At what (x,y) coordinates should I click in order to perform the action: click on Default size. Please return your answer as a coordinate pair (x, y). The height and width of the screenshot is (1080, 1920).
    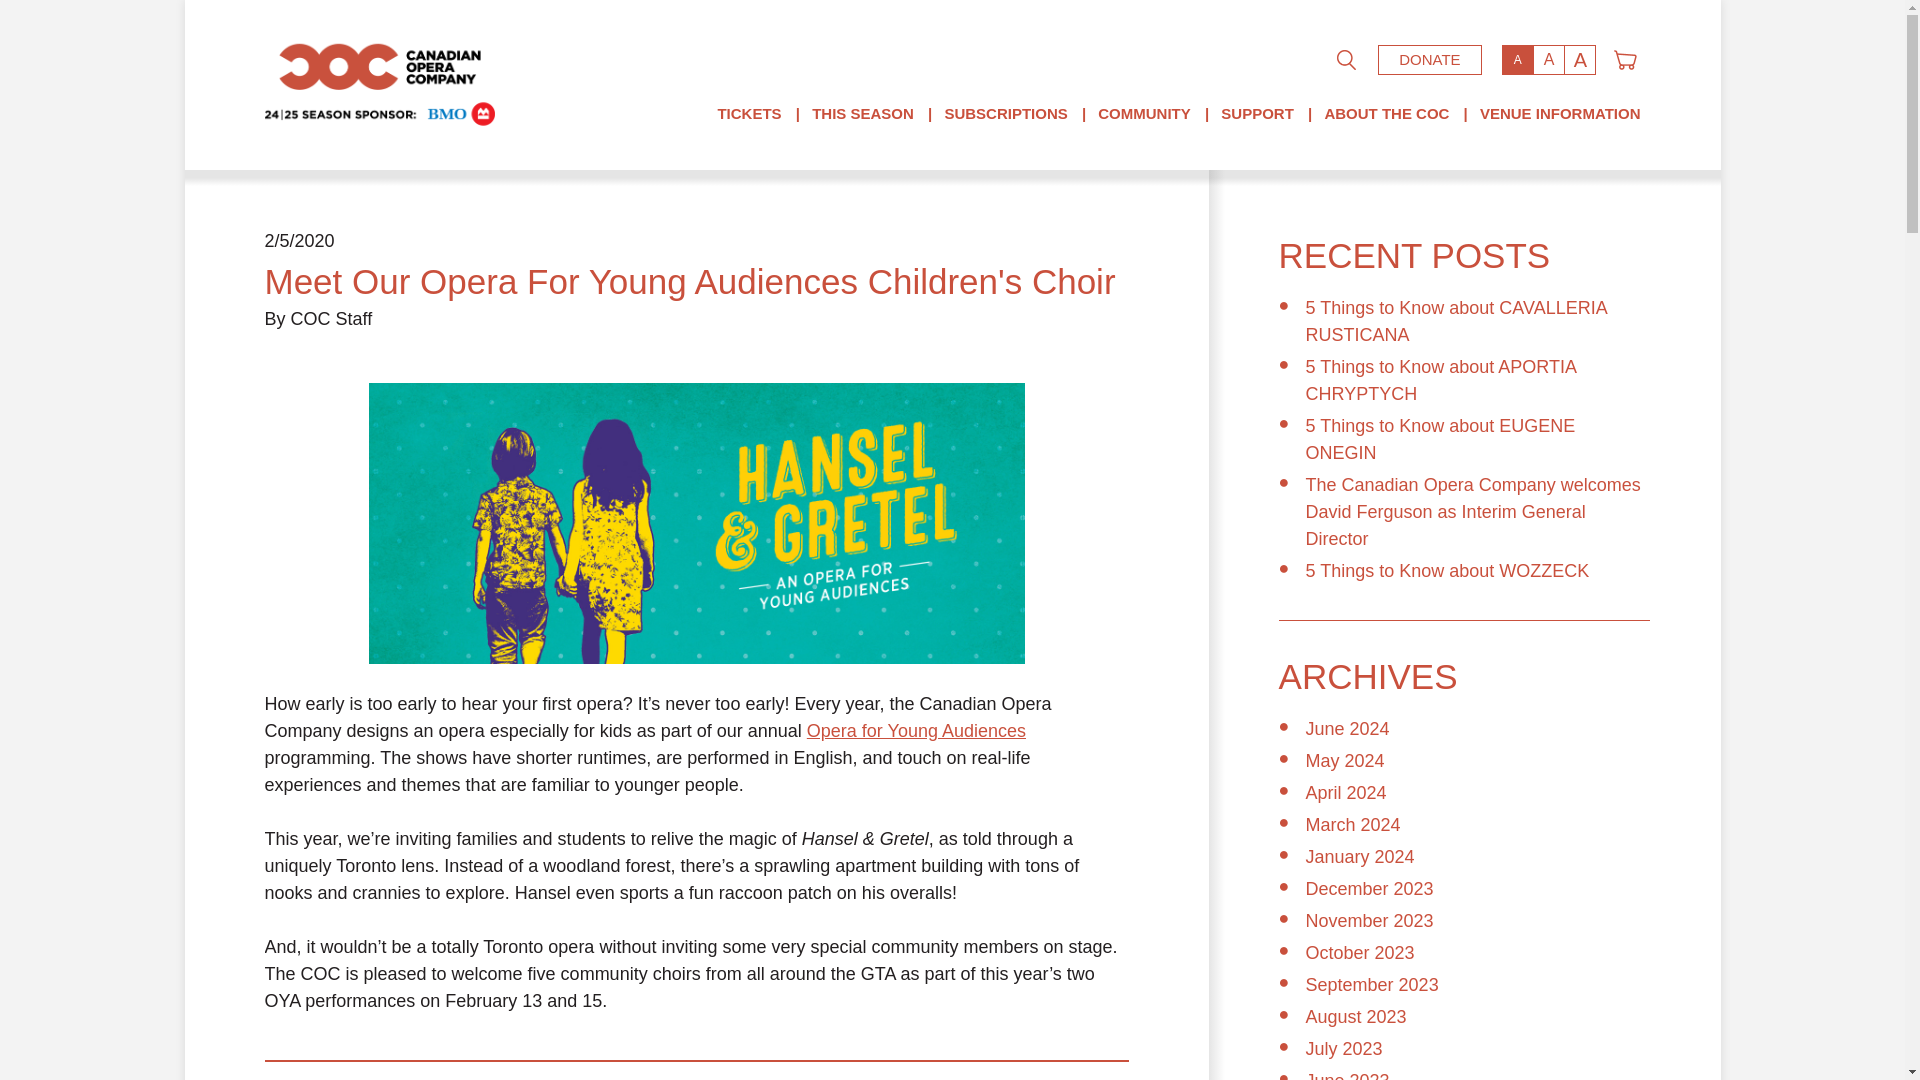
    Looking at the image, I should click on (1518, 60).